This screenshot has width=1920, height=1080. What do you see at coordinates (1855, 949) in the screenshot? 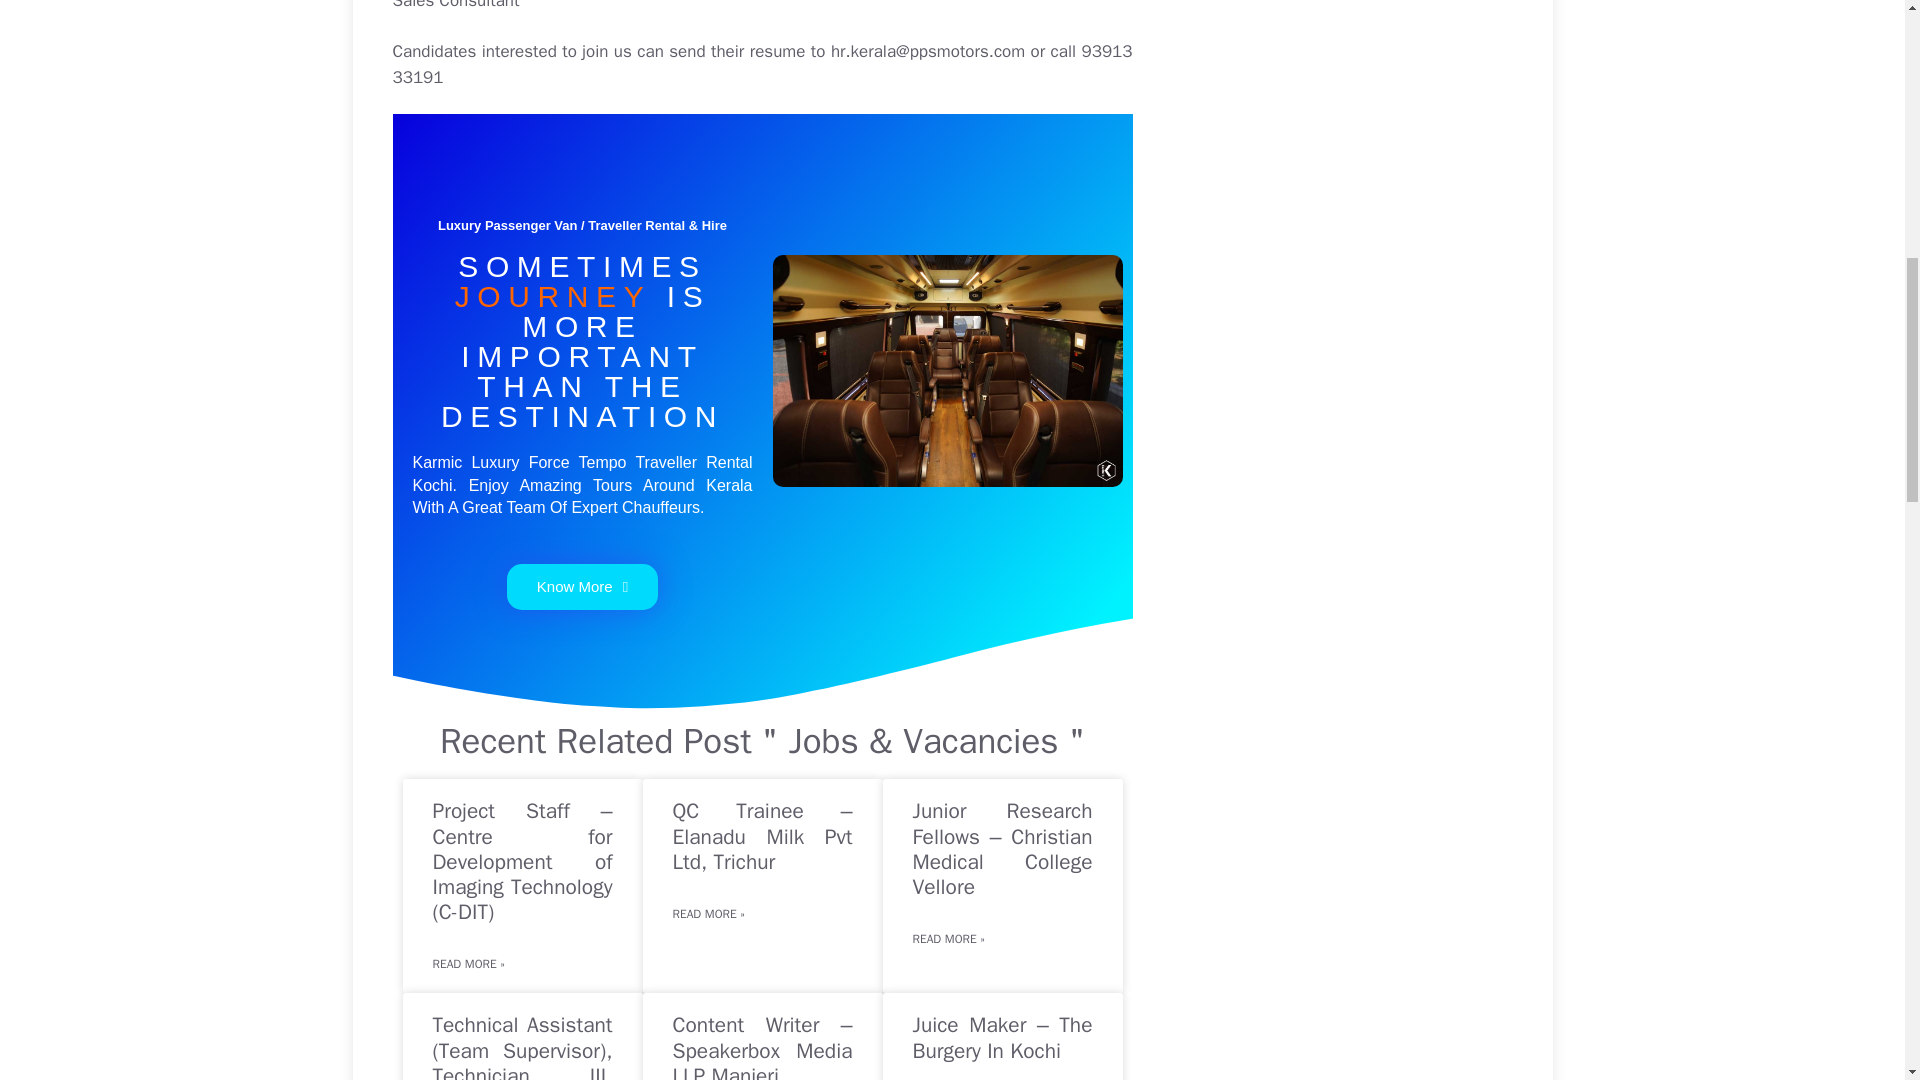
I see `Scroll back to top` at bounding box center [1855, 949].